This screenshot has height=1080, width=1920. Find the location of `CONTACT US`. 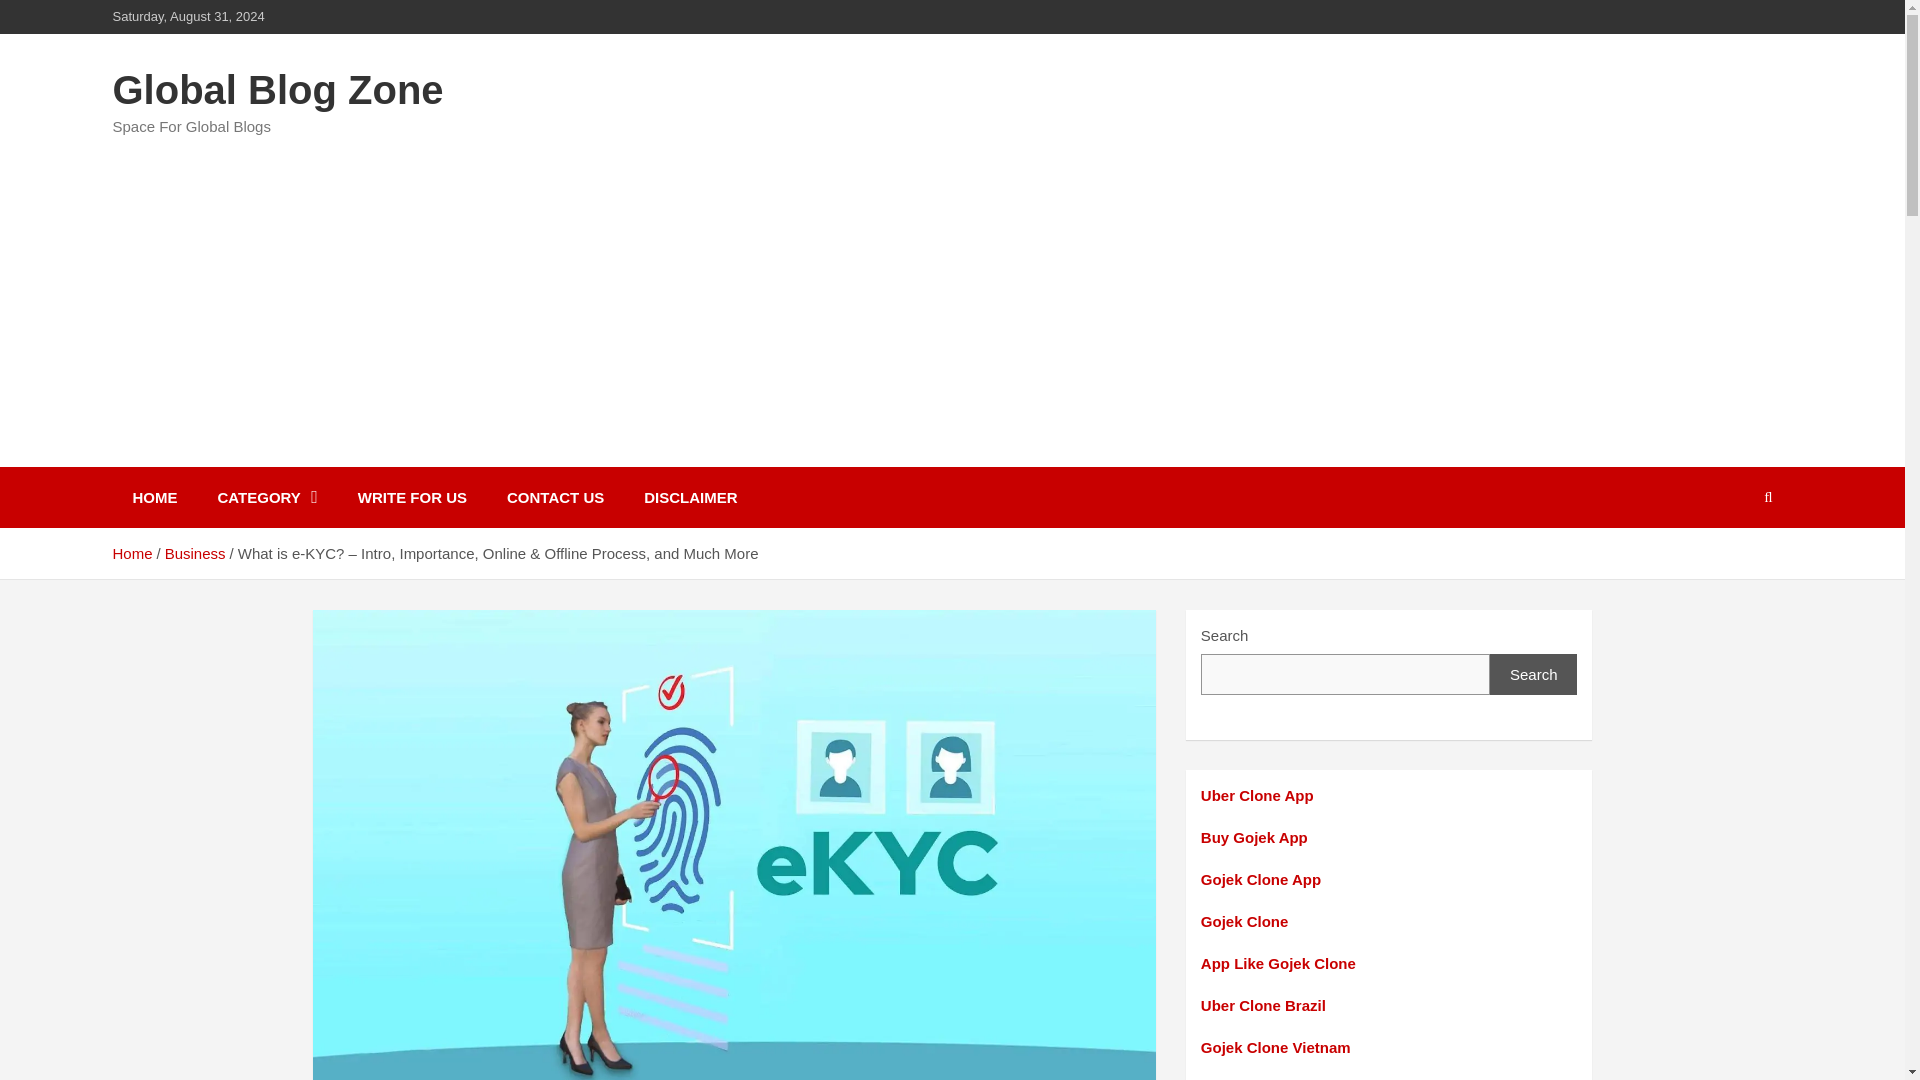

CONTACT US is located at coordinates (556, 497).